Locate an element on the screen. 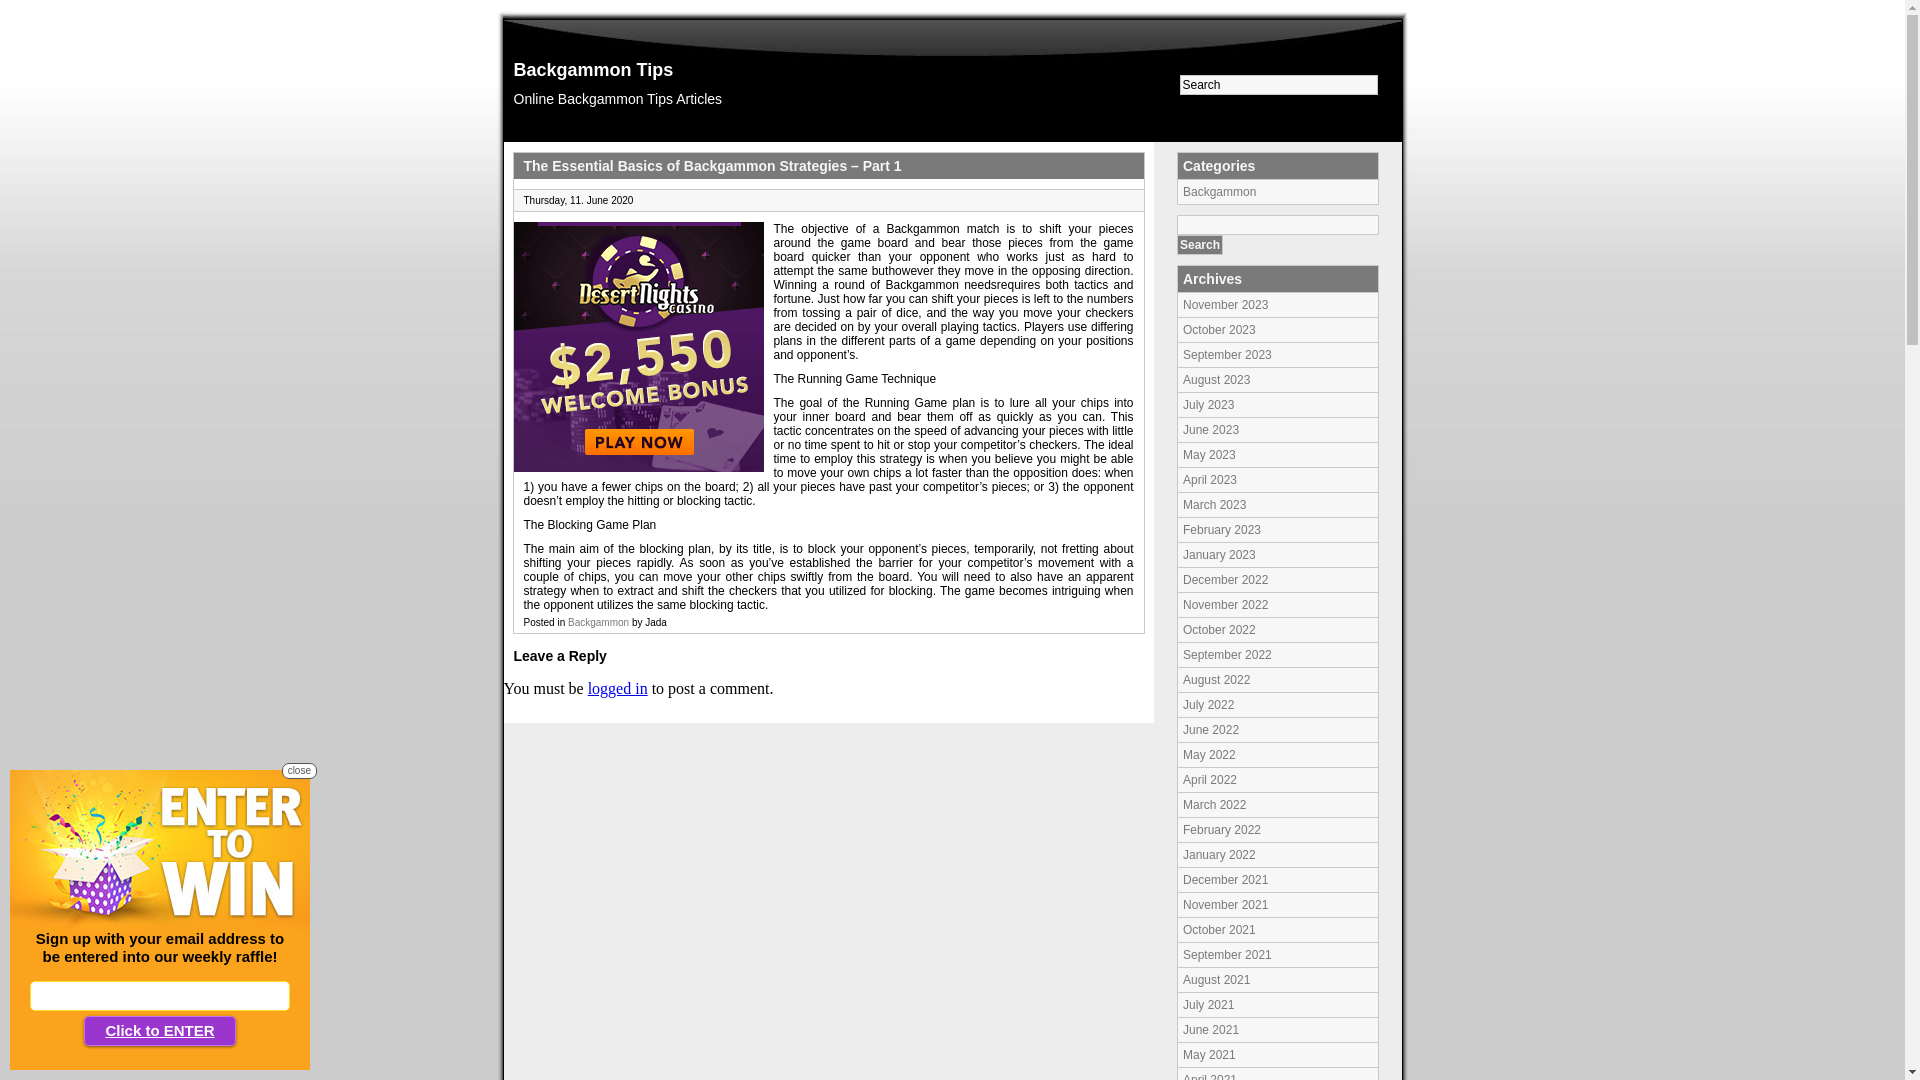  July 2022 is located at coordinates (1208, 705).